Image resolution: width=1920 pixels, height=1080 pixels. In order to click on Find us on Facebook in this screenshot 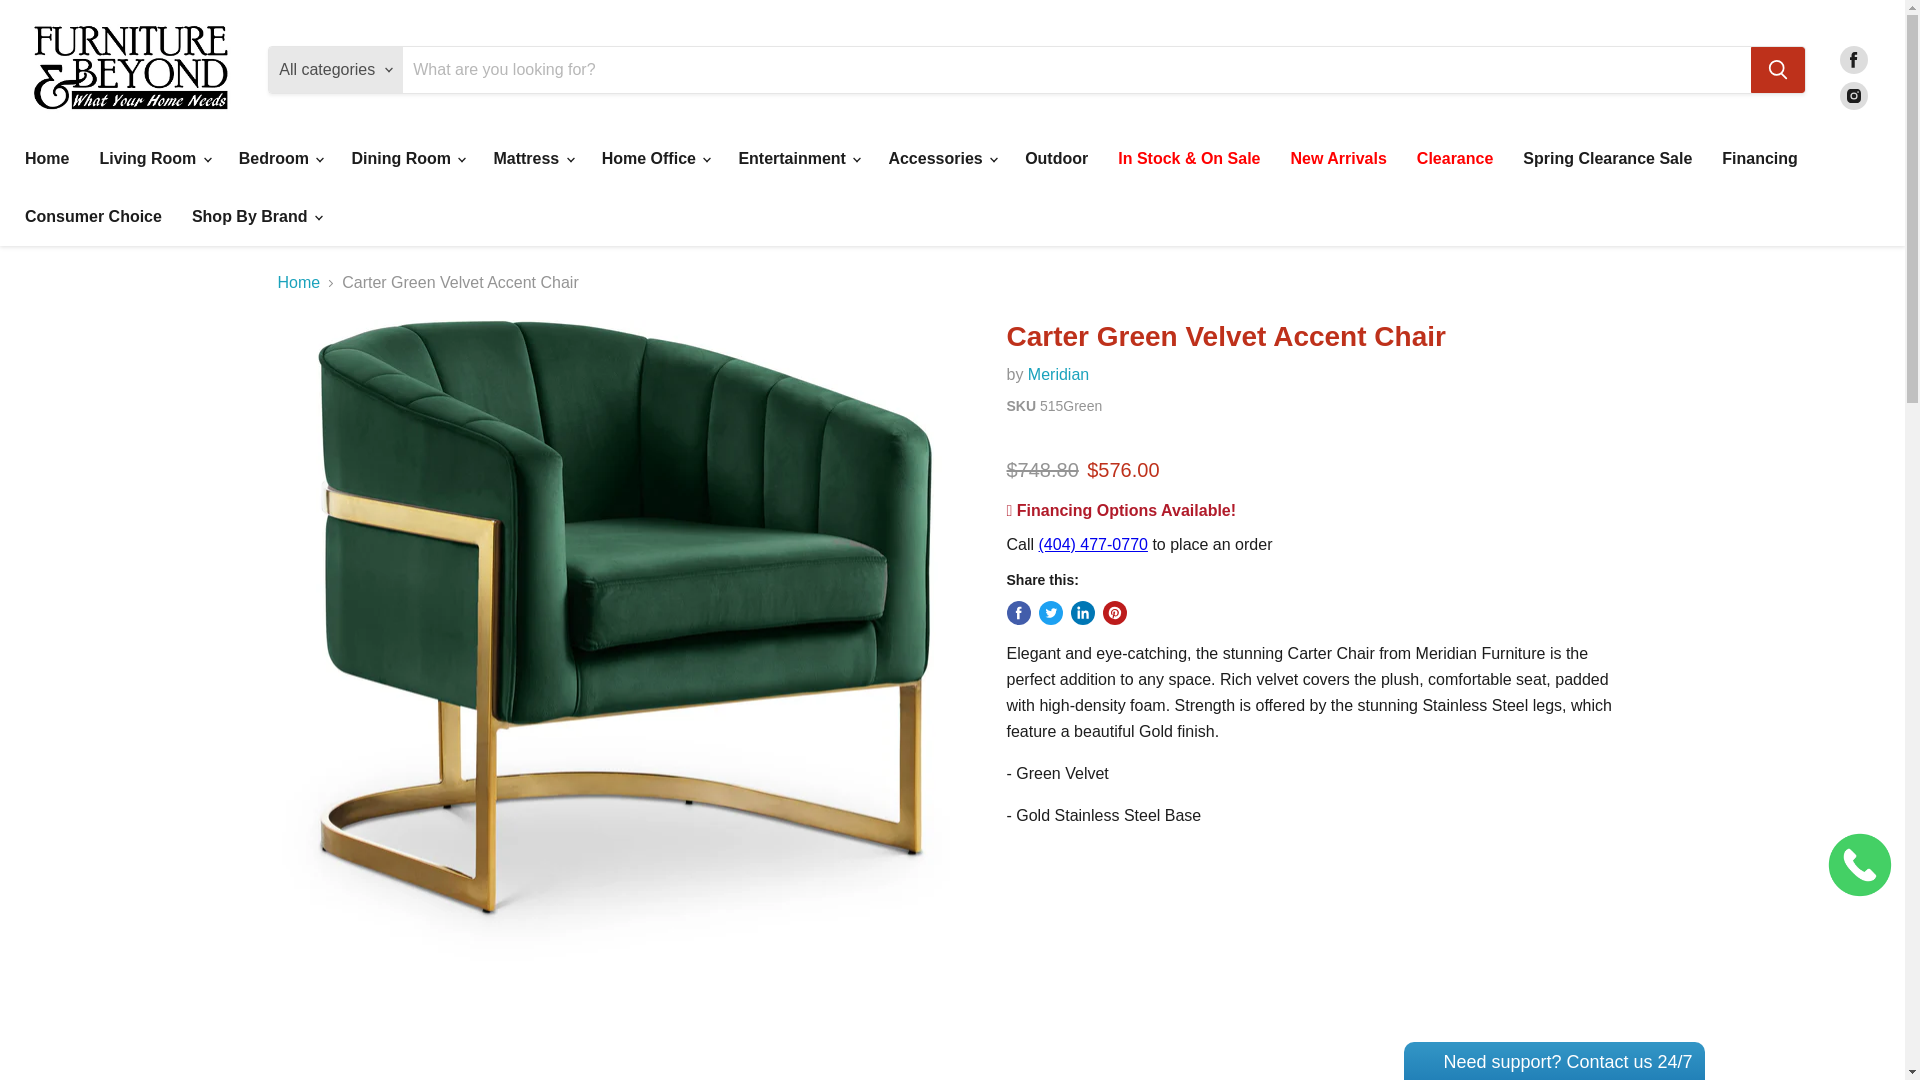, I will do `click(1854, 60)`.